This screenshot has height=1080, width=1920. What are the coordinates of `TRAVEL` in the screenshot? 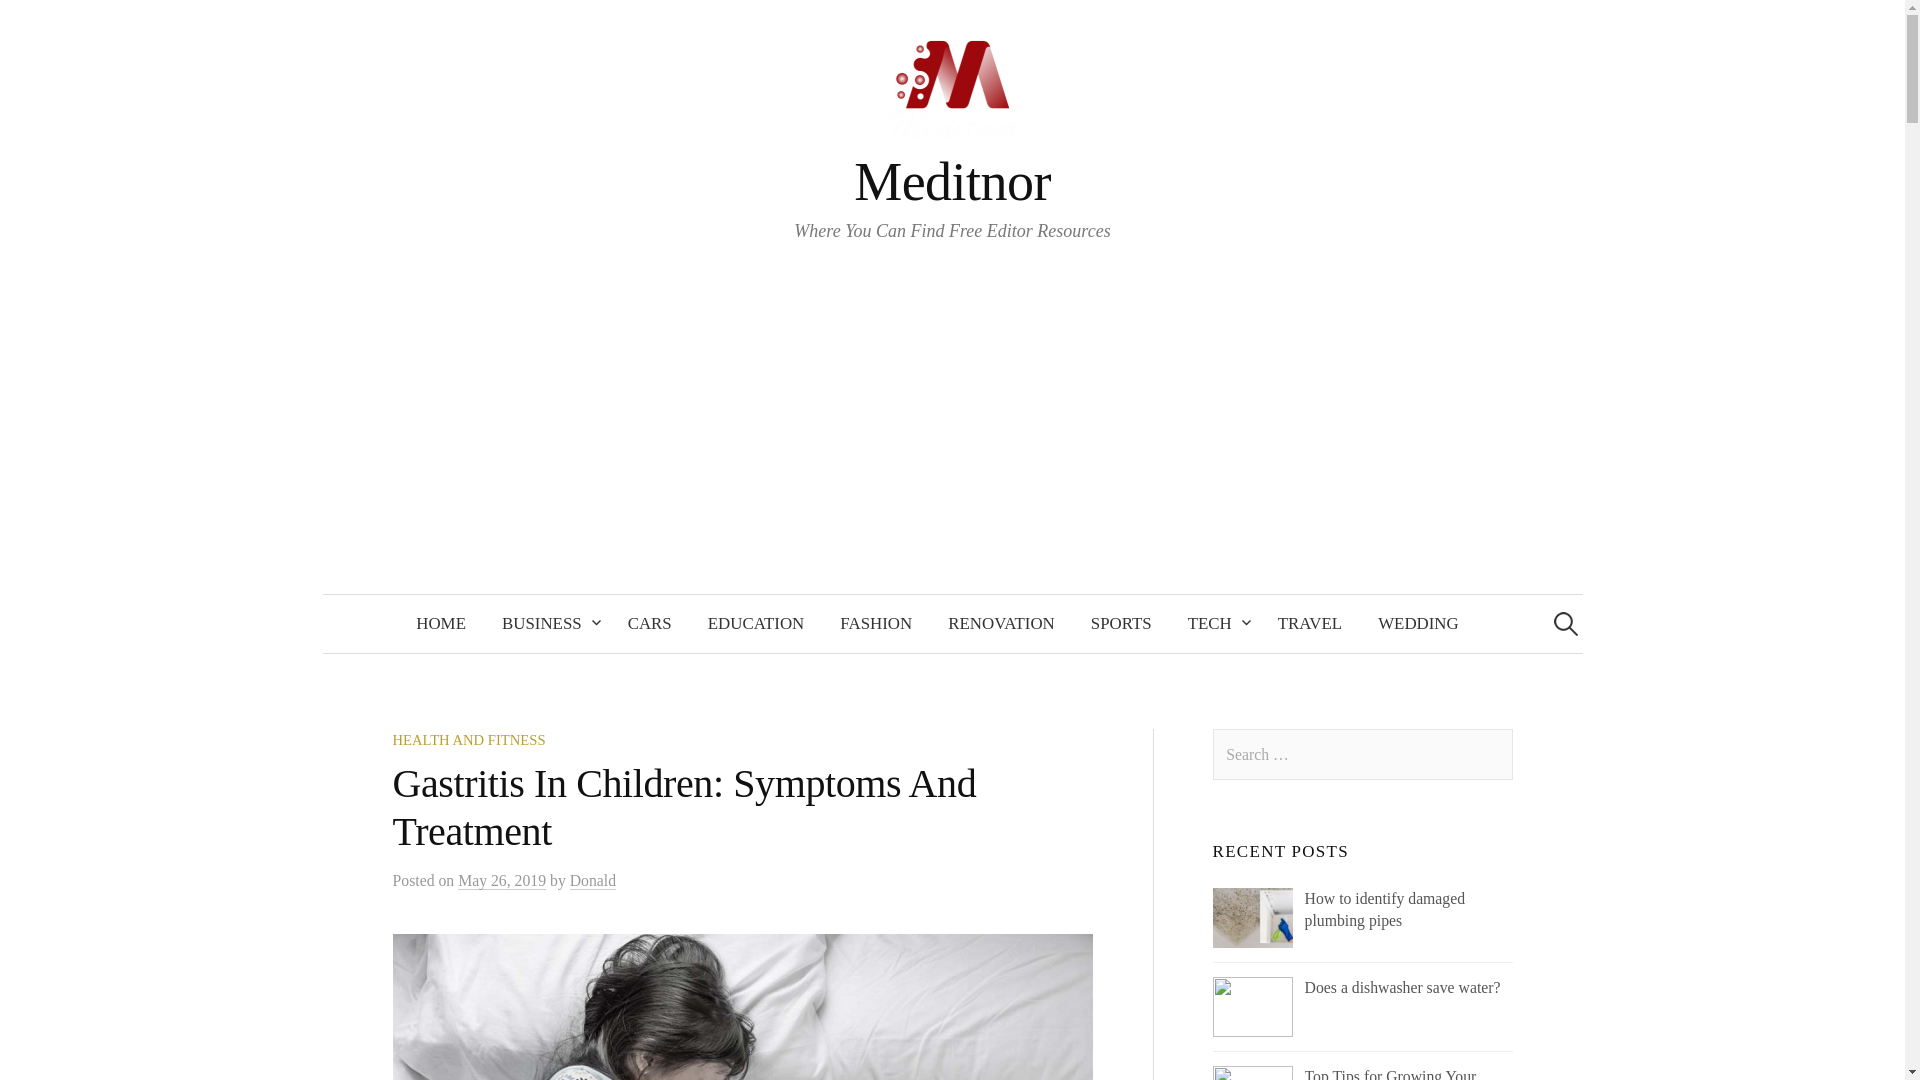 It's located at (1309, 624).